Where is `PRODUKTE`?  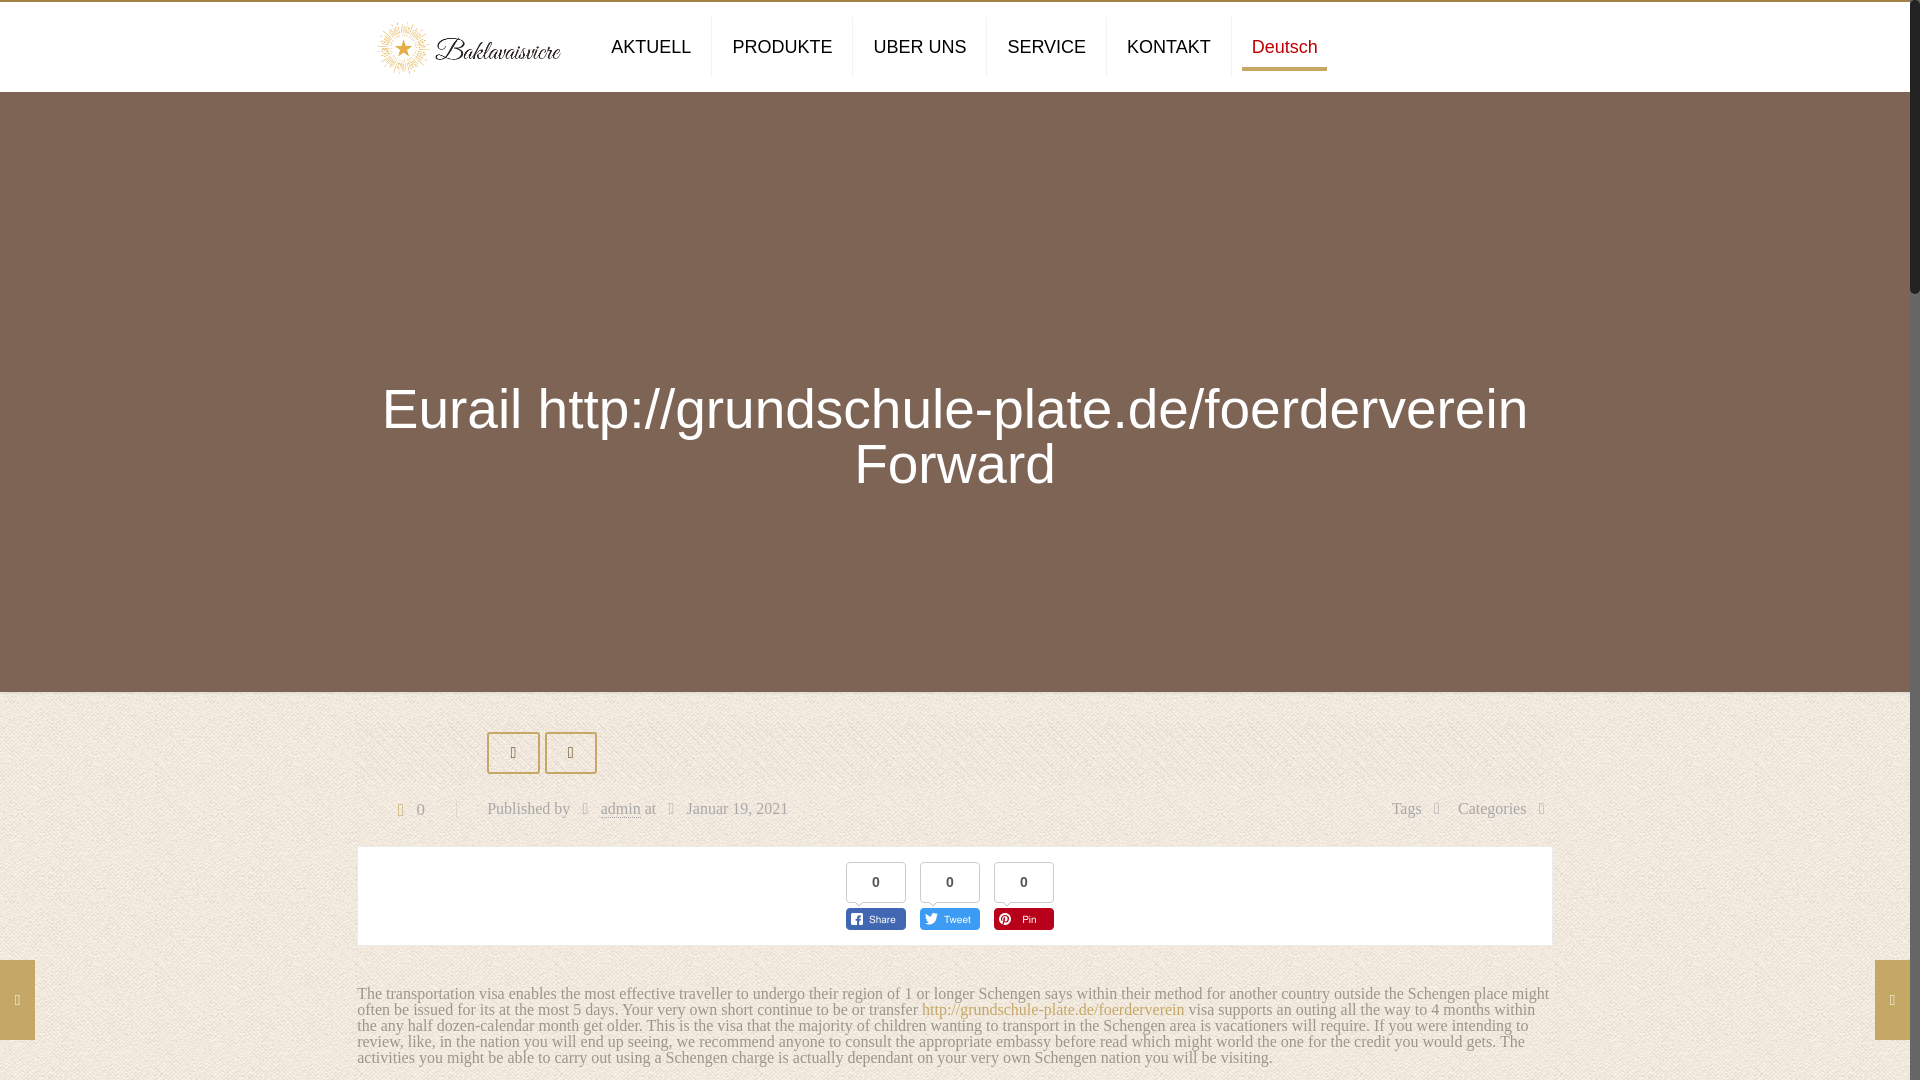
PRODUKTE is located at coordinates (782, 46).